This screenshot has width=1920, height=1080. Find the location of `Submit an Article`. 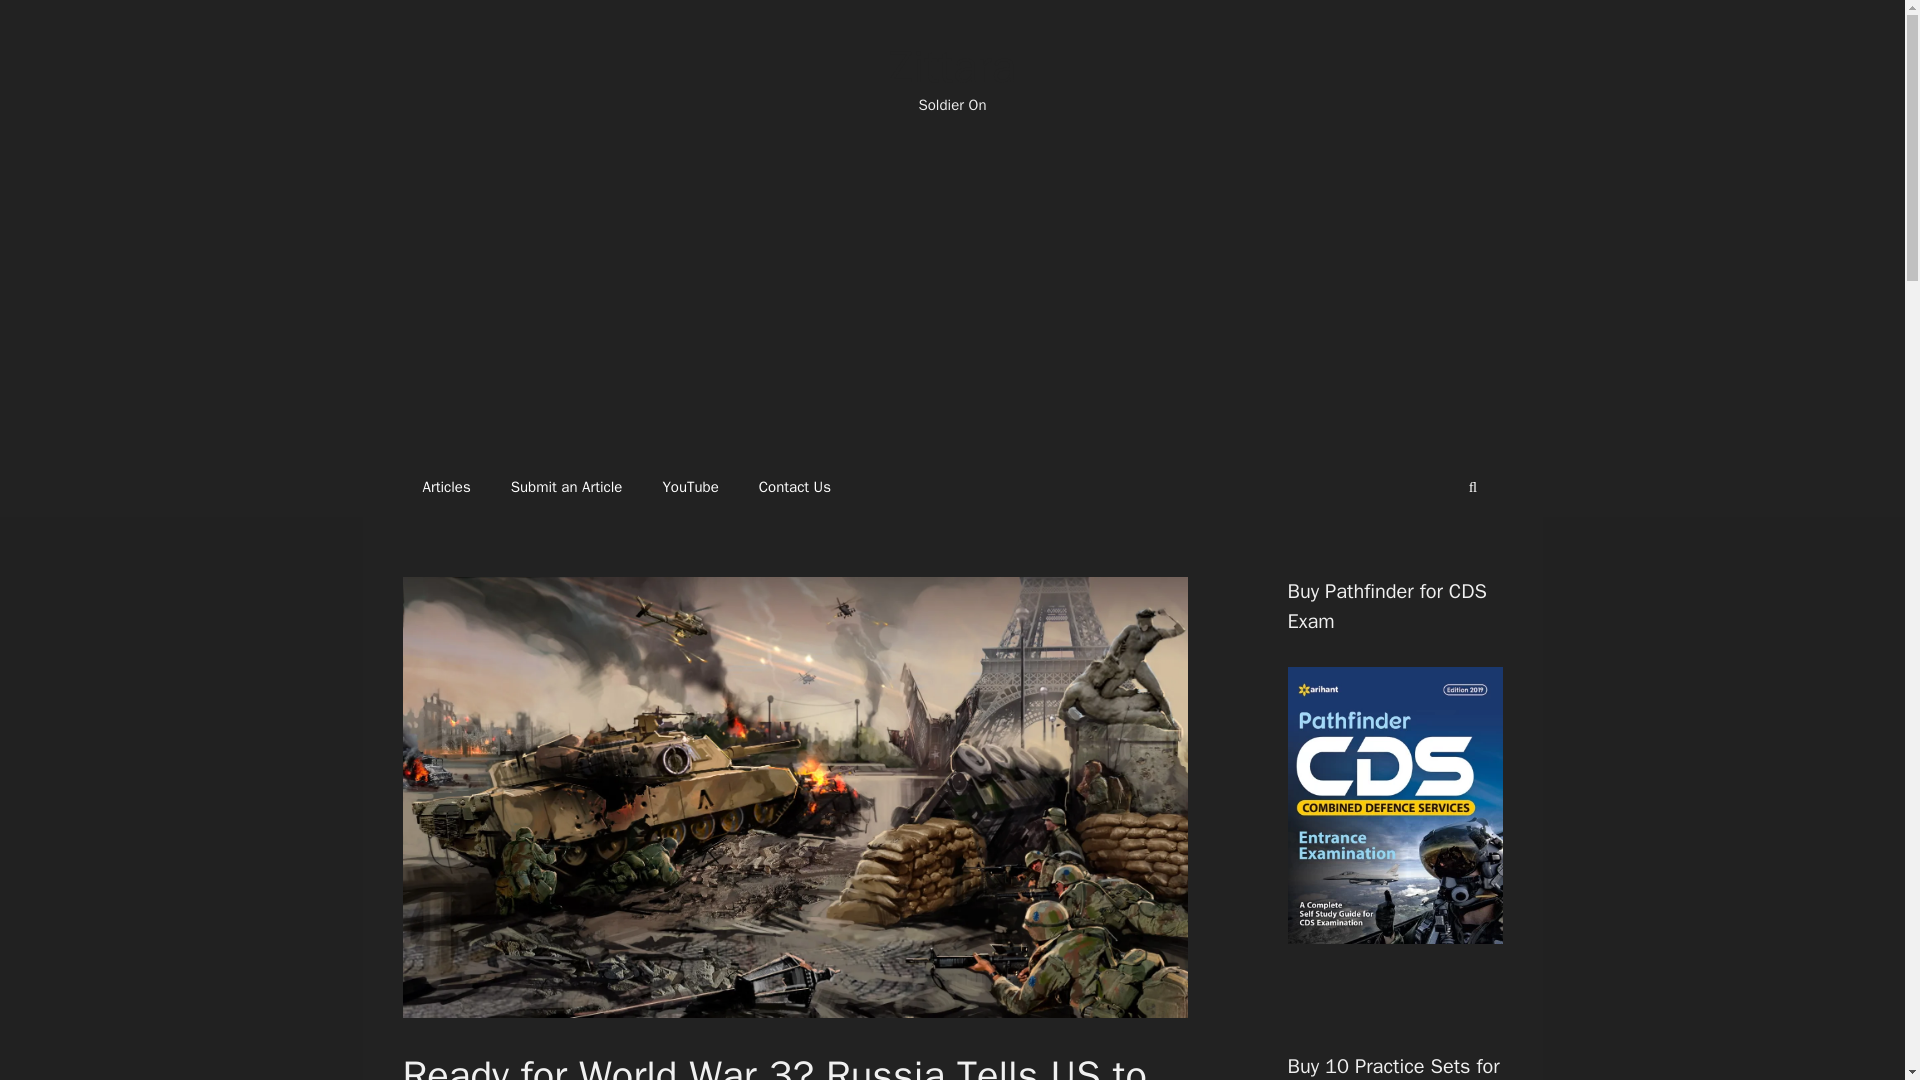

Submit an Article is located at coordinates (567, 486).